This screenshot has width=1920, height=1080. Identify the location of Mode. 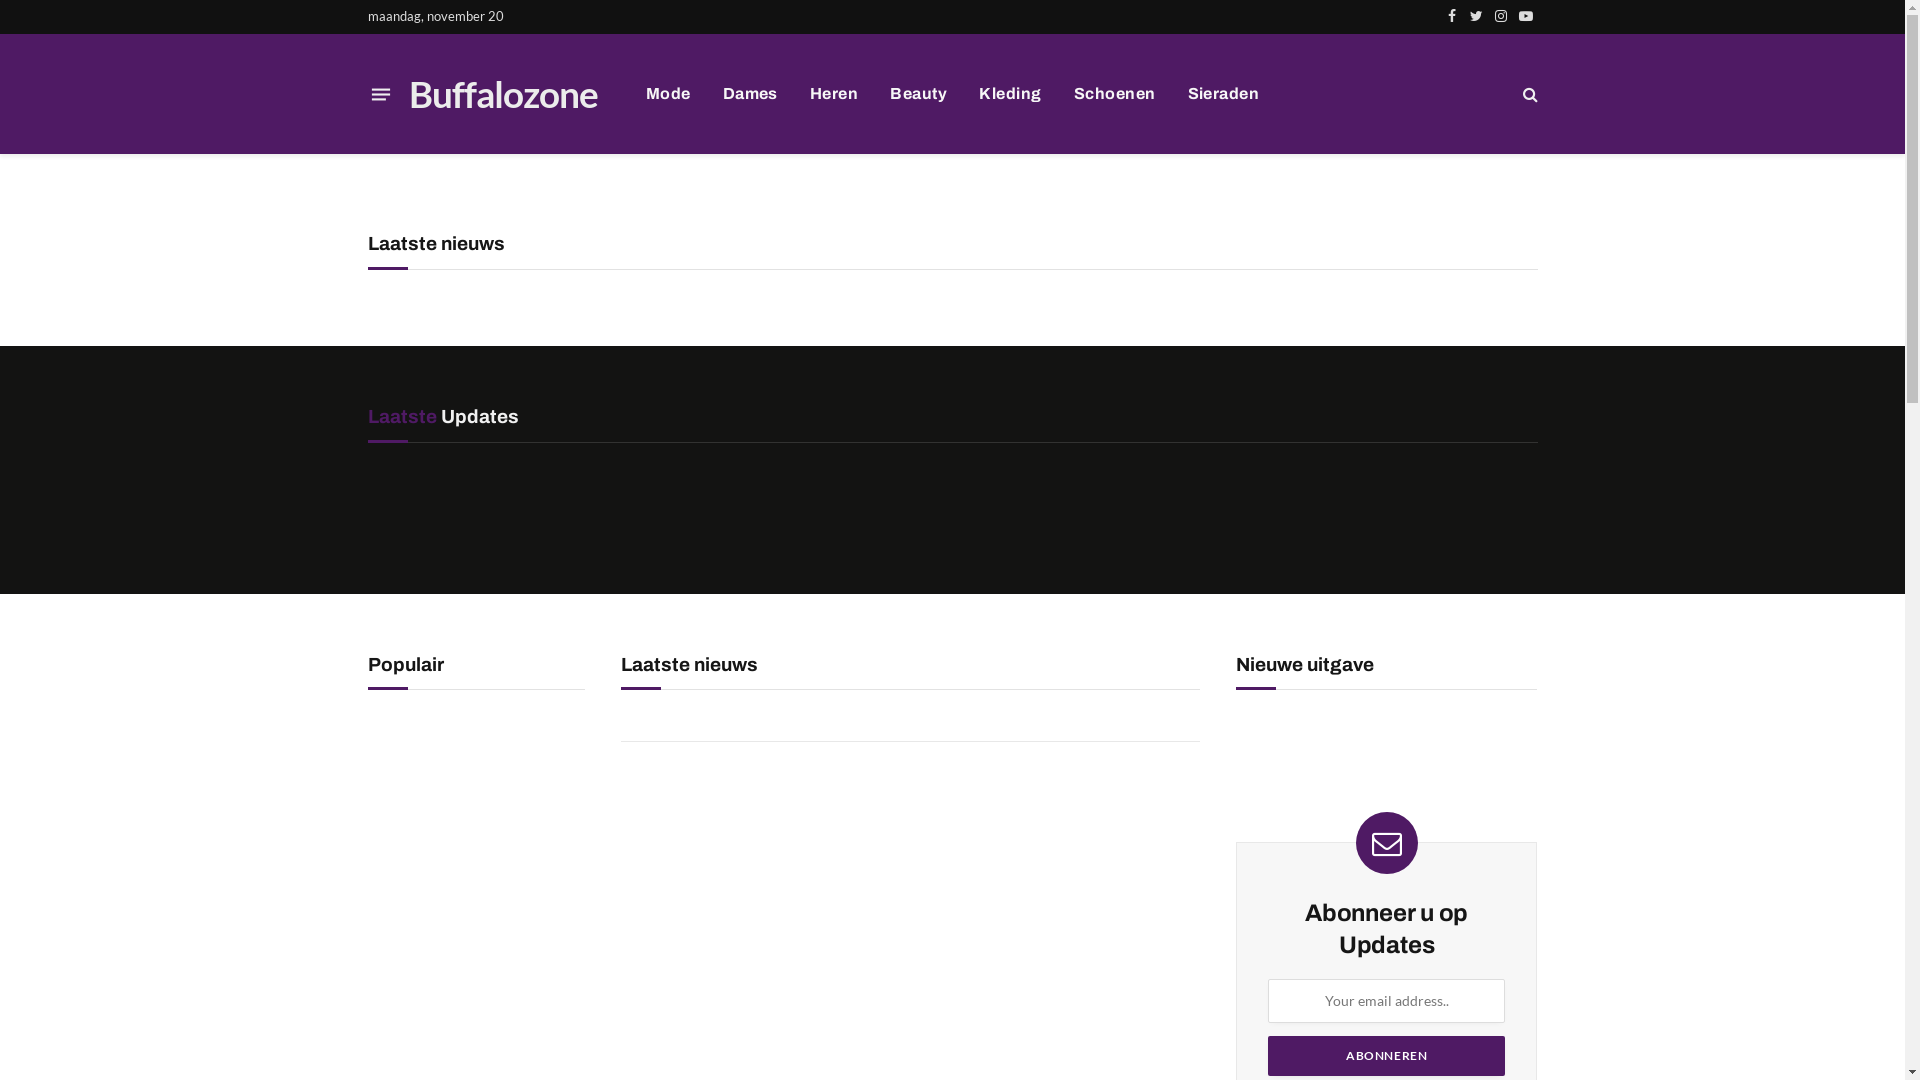
(668, 94).